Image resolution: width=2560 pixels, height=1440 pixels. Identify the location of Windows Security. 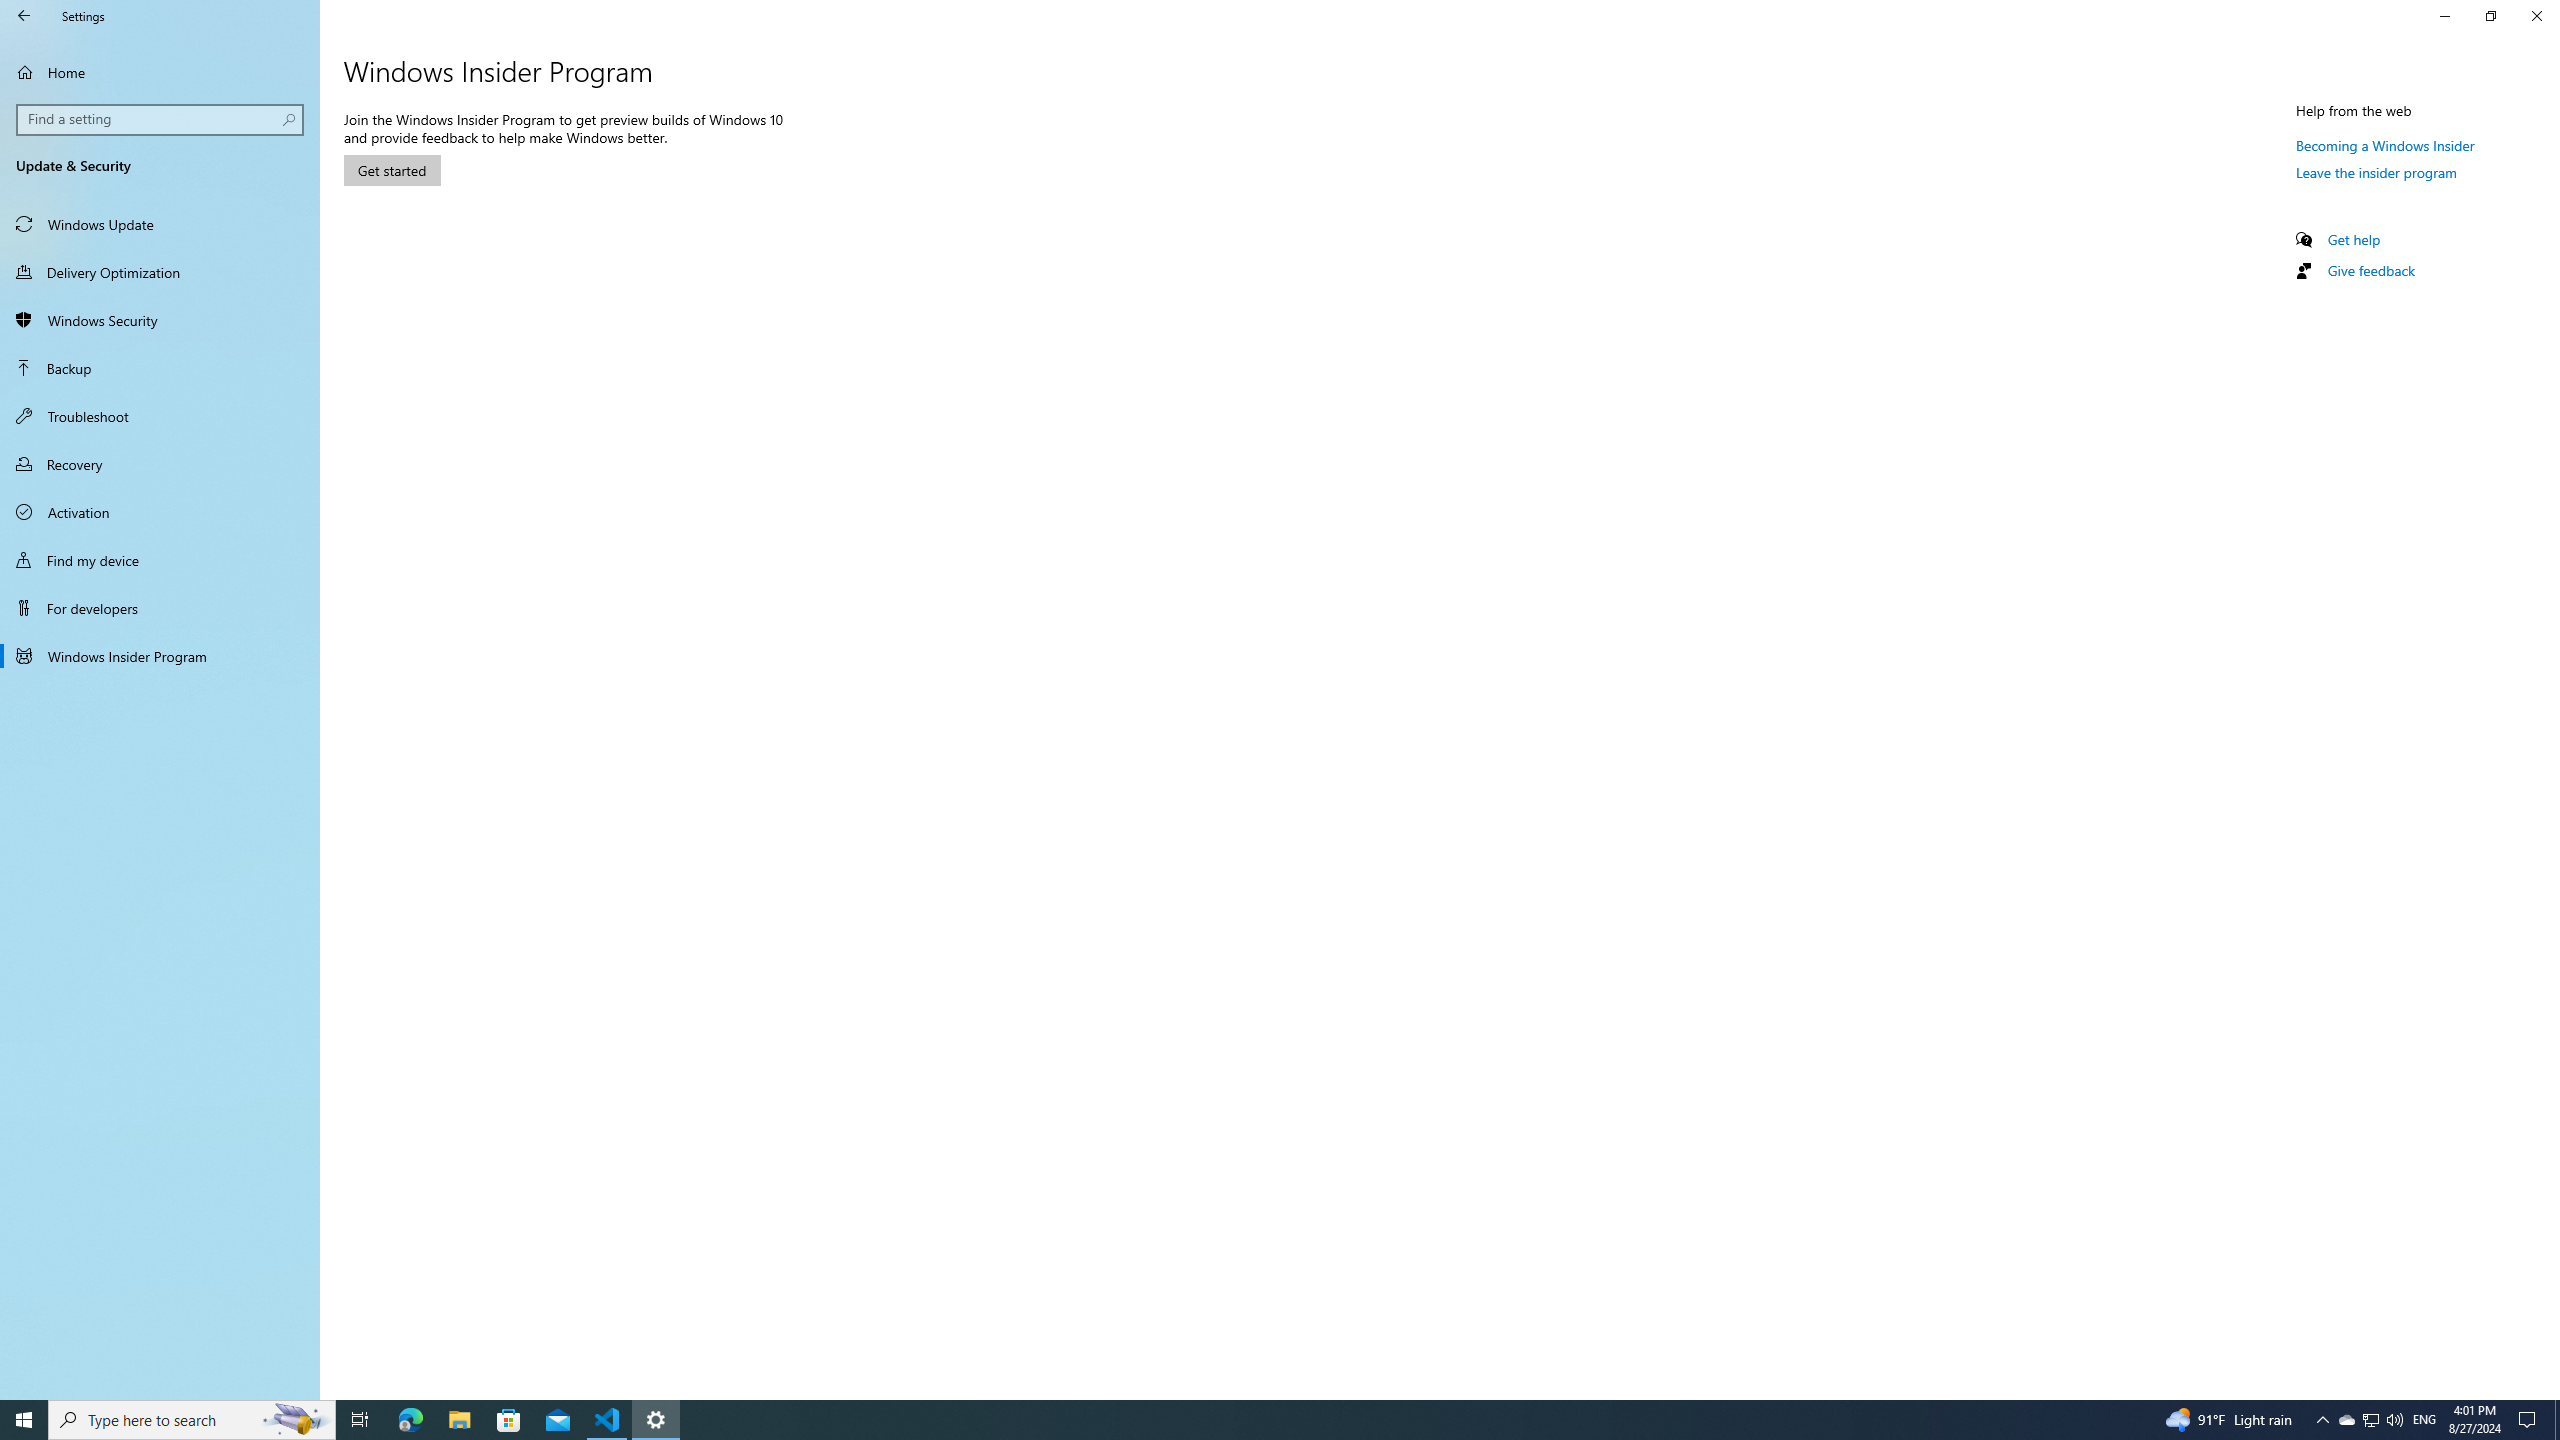
(160, 320).